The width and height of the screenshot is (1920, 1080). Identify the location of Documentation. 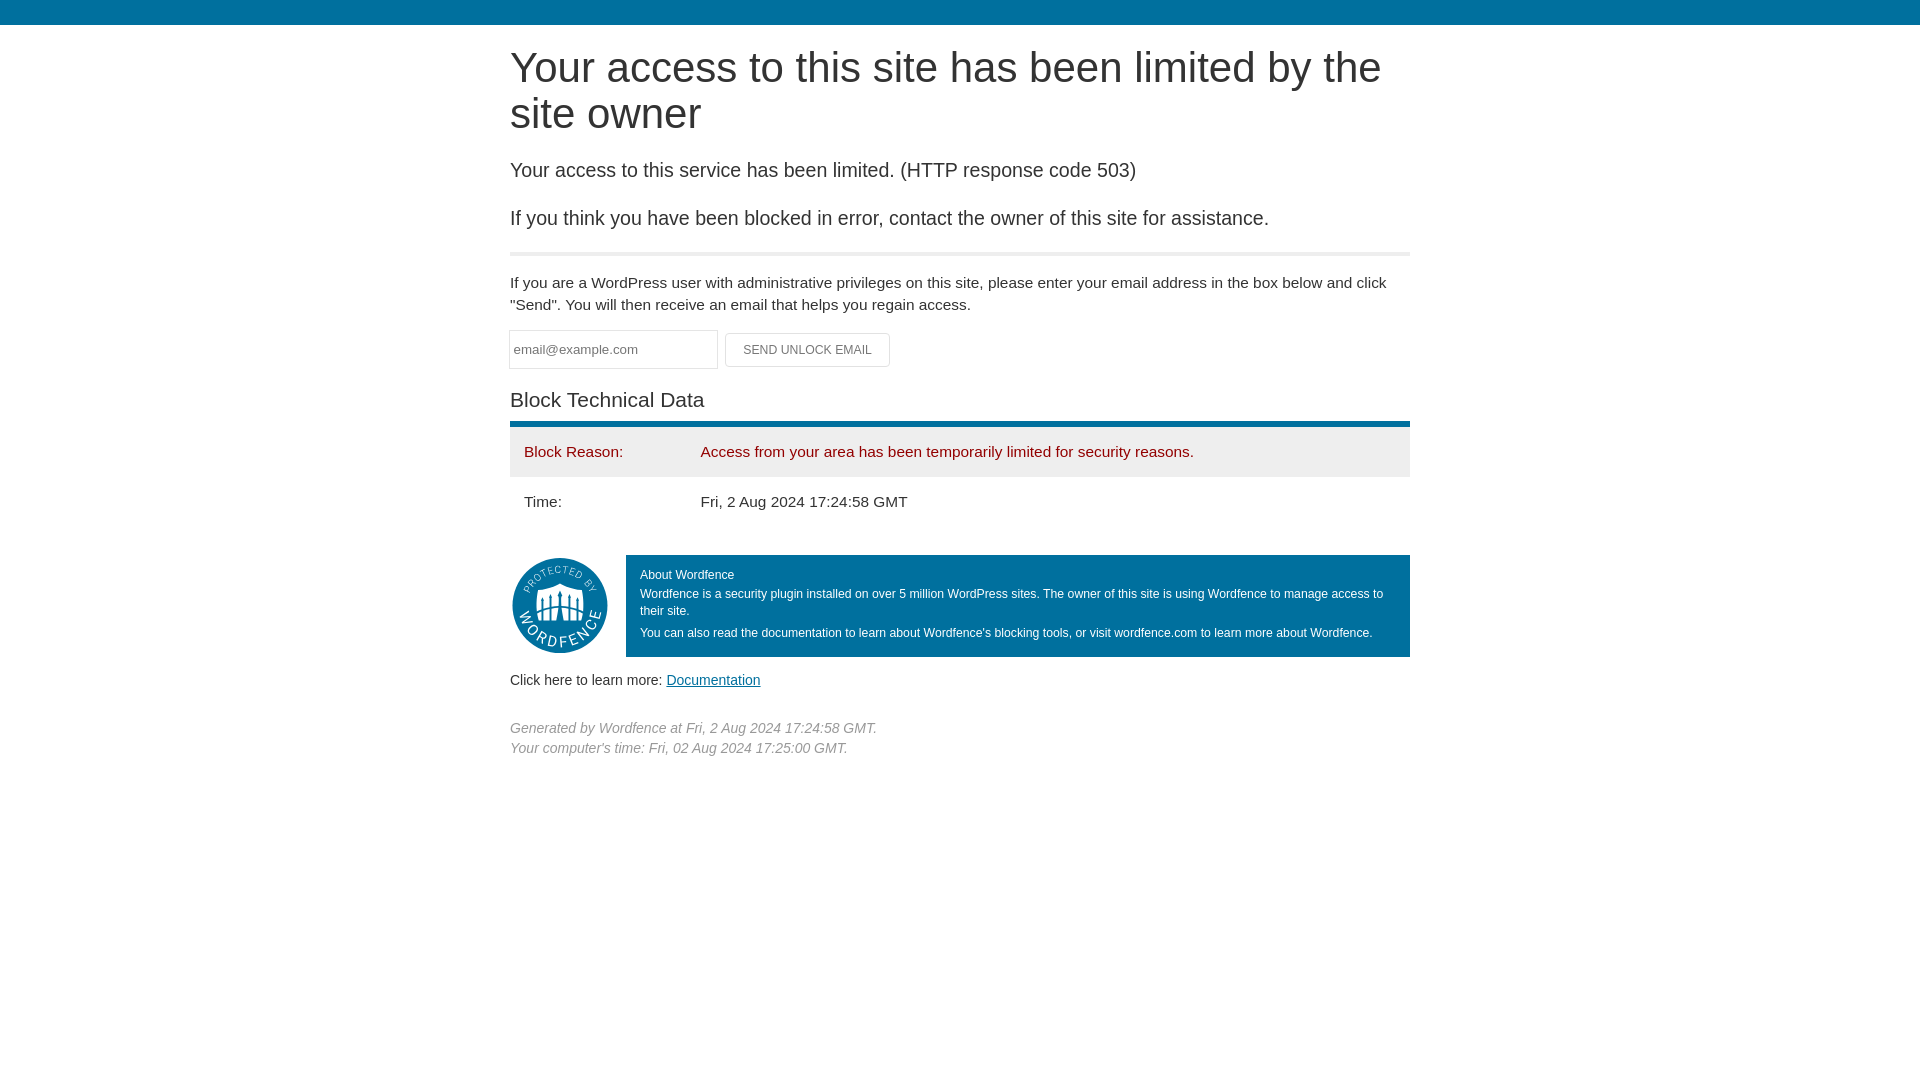
(713, 679).